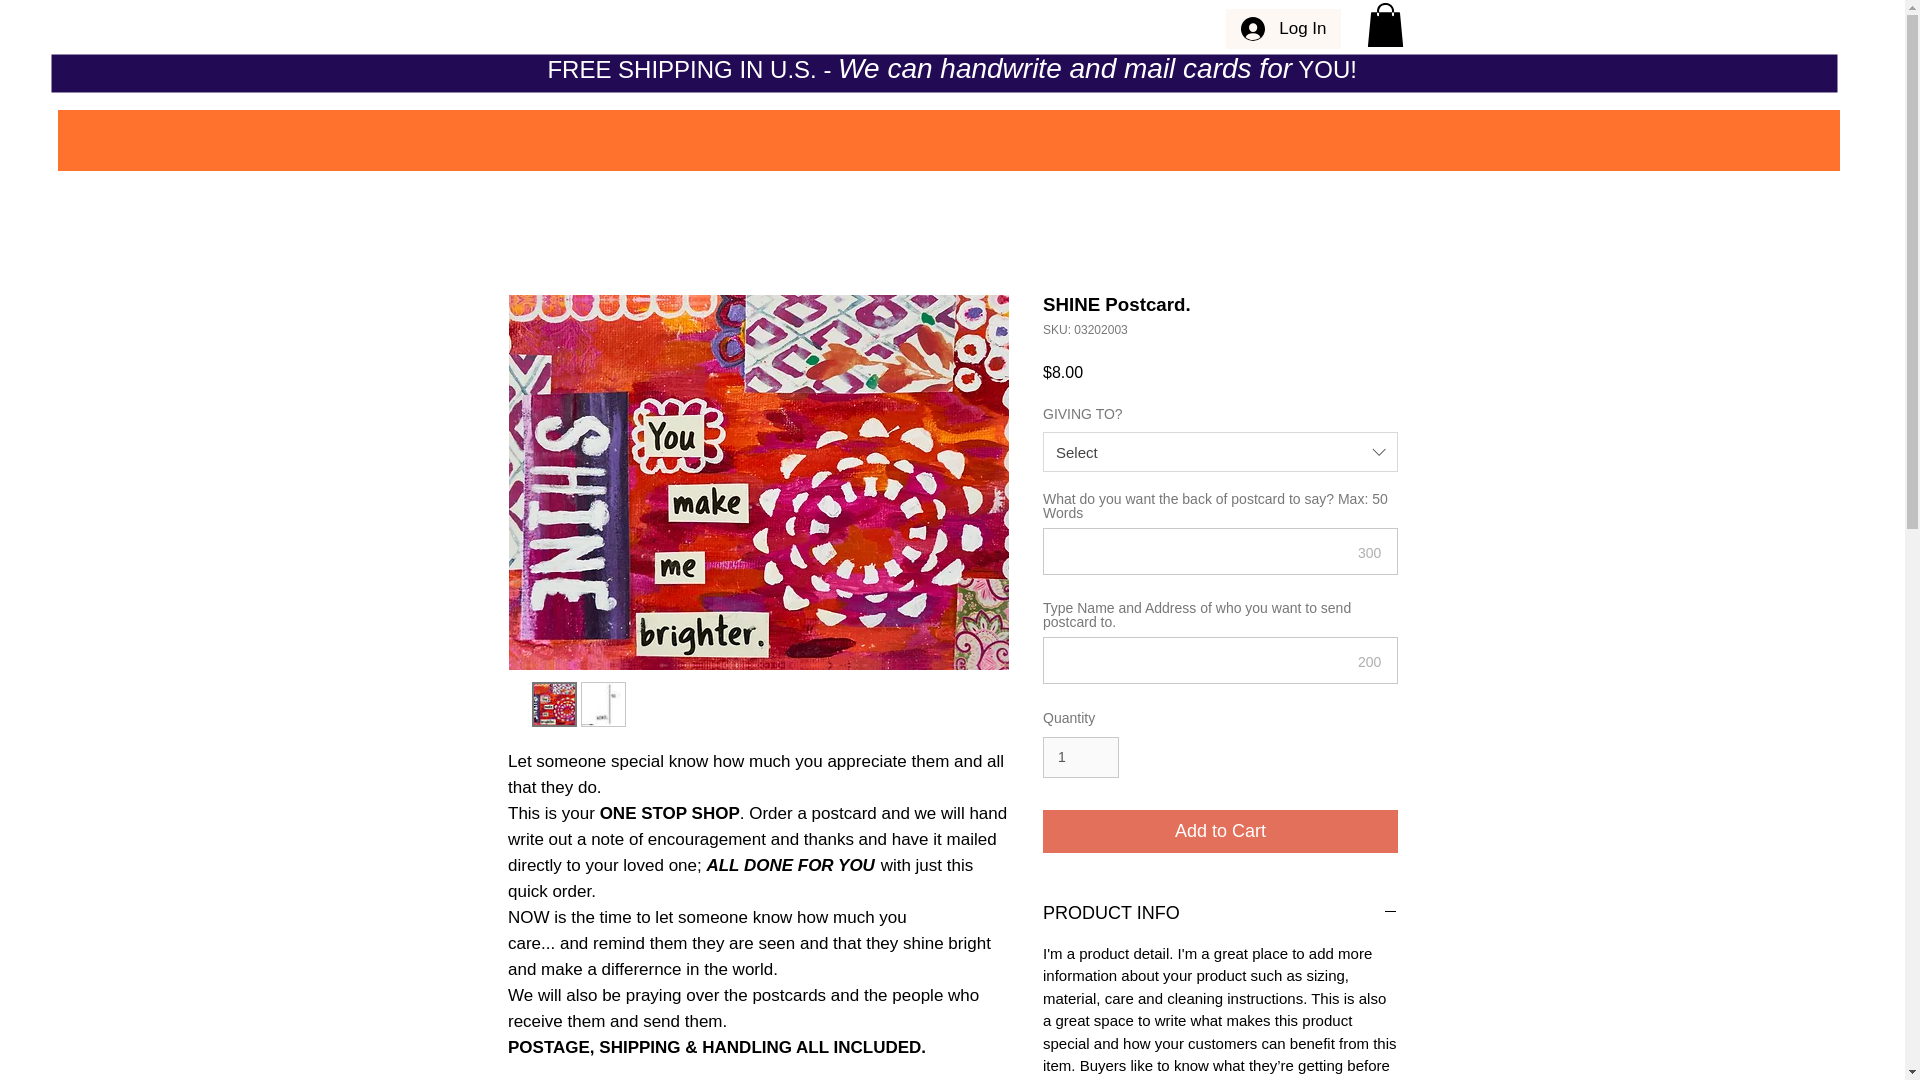 Image resolution: width=1920 pixels, height=1080 pixels. I want to click on Select, so click(1220, 452).